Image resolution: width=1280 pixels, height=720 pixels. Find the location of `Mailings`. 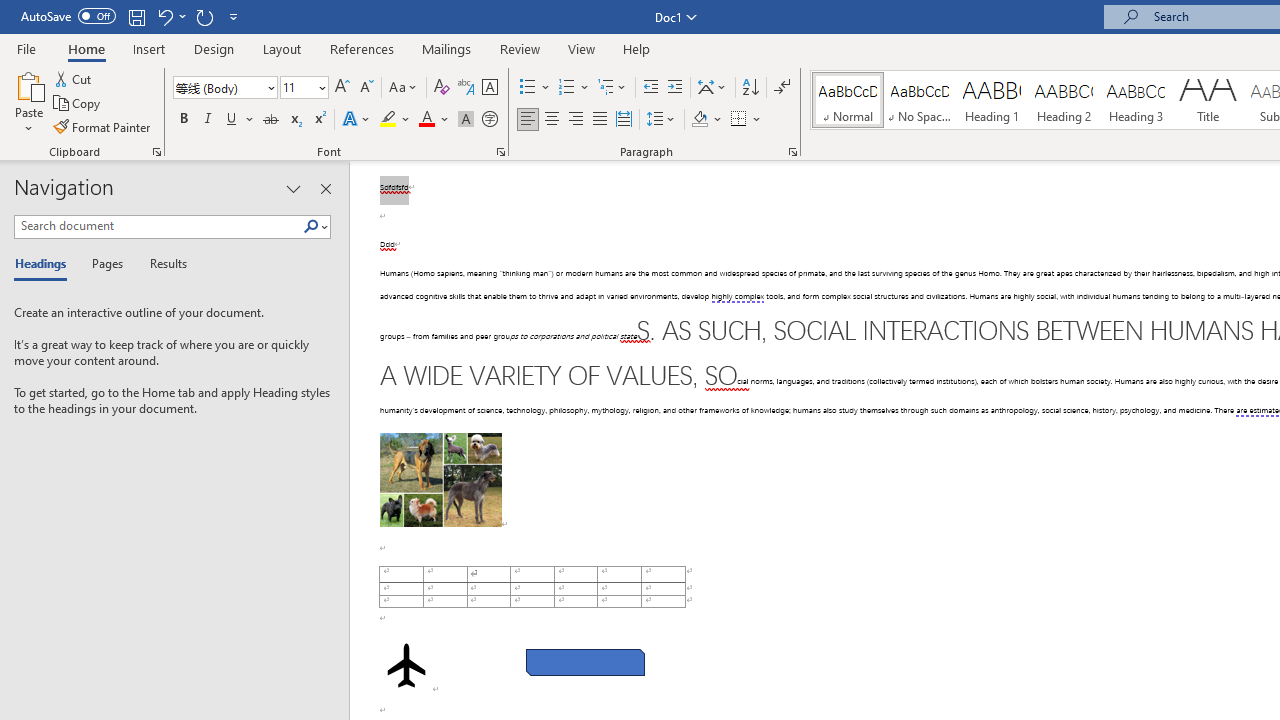

Mailings is located at coordinates (447, 48).